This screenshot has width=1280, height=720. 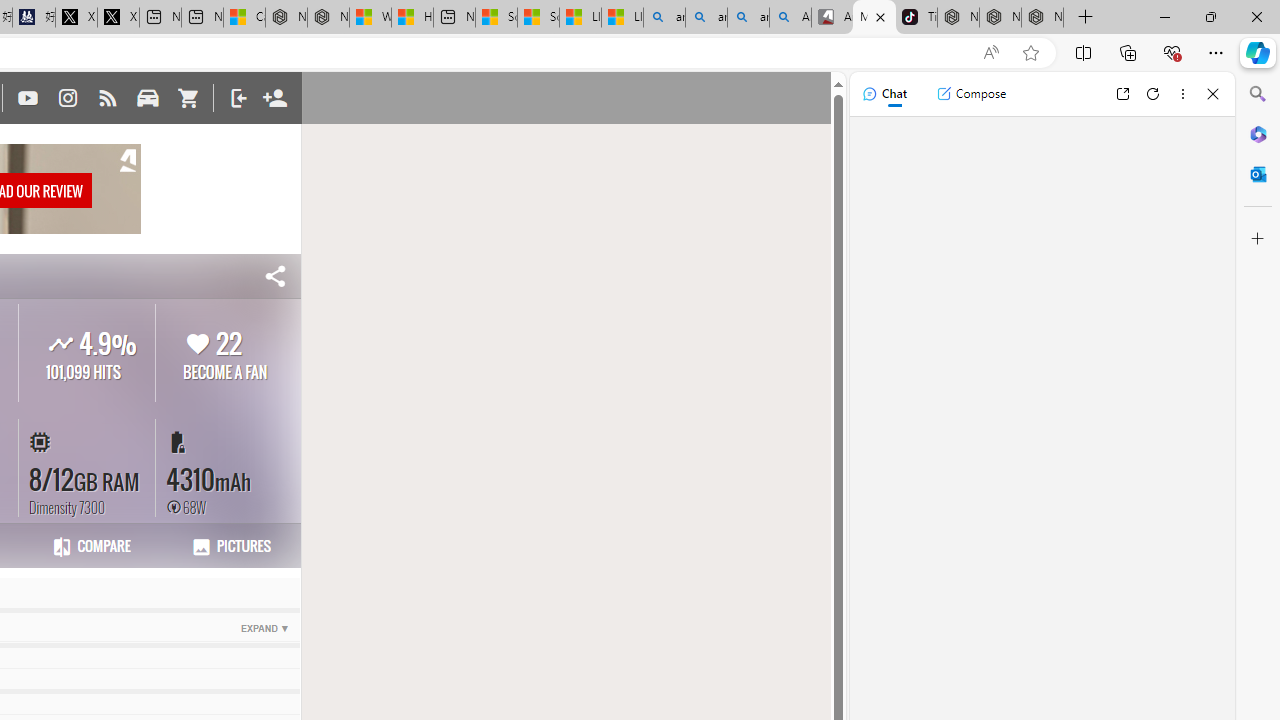 I want to click on TikTok, so click(x=916, y=18).